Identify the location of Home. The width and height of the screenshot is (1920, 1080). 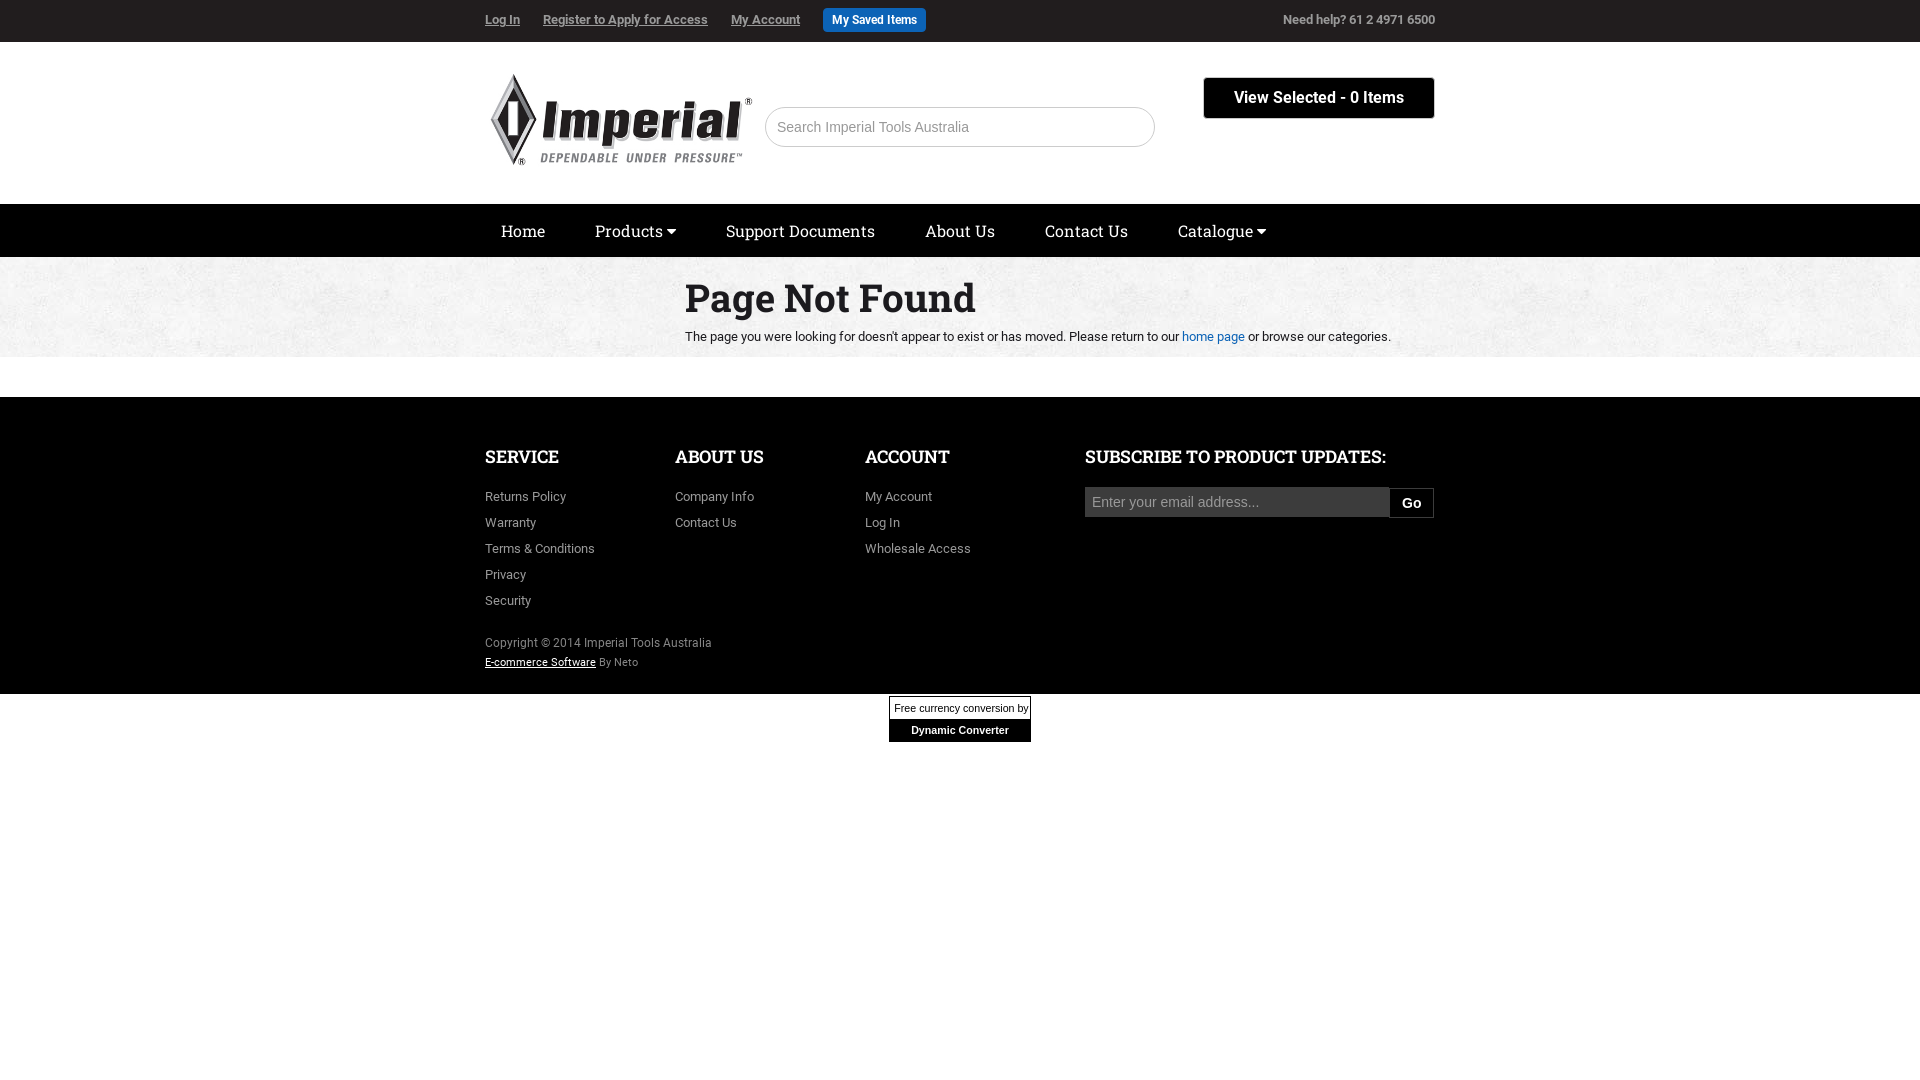
(523, 231).